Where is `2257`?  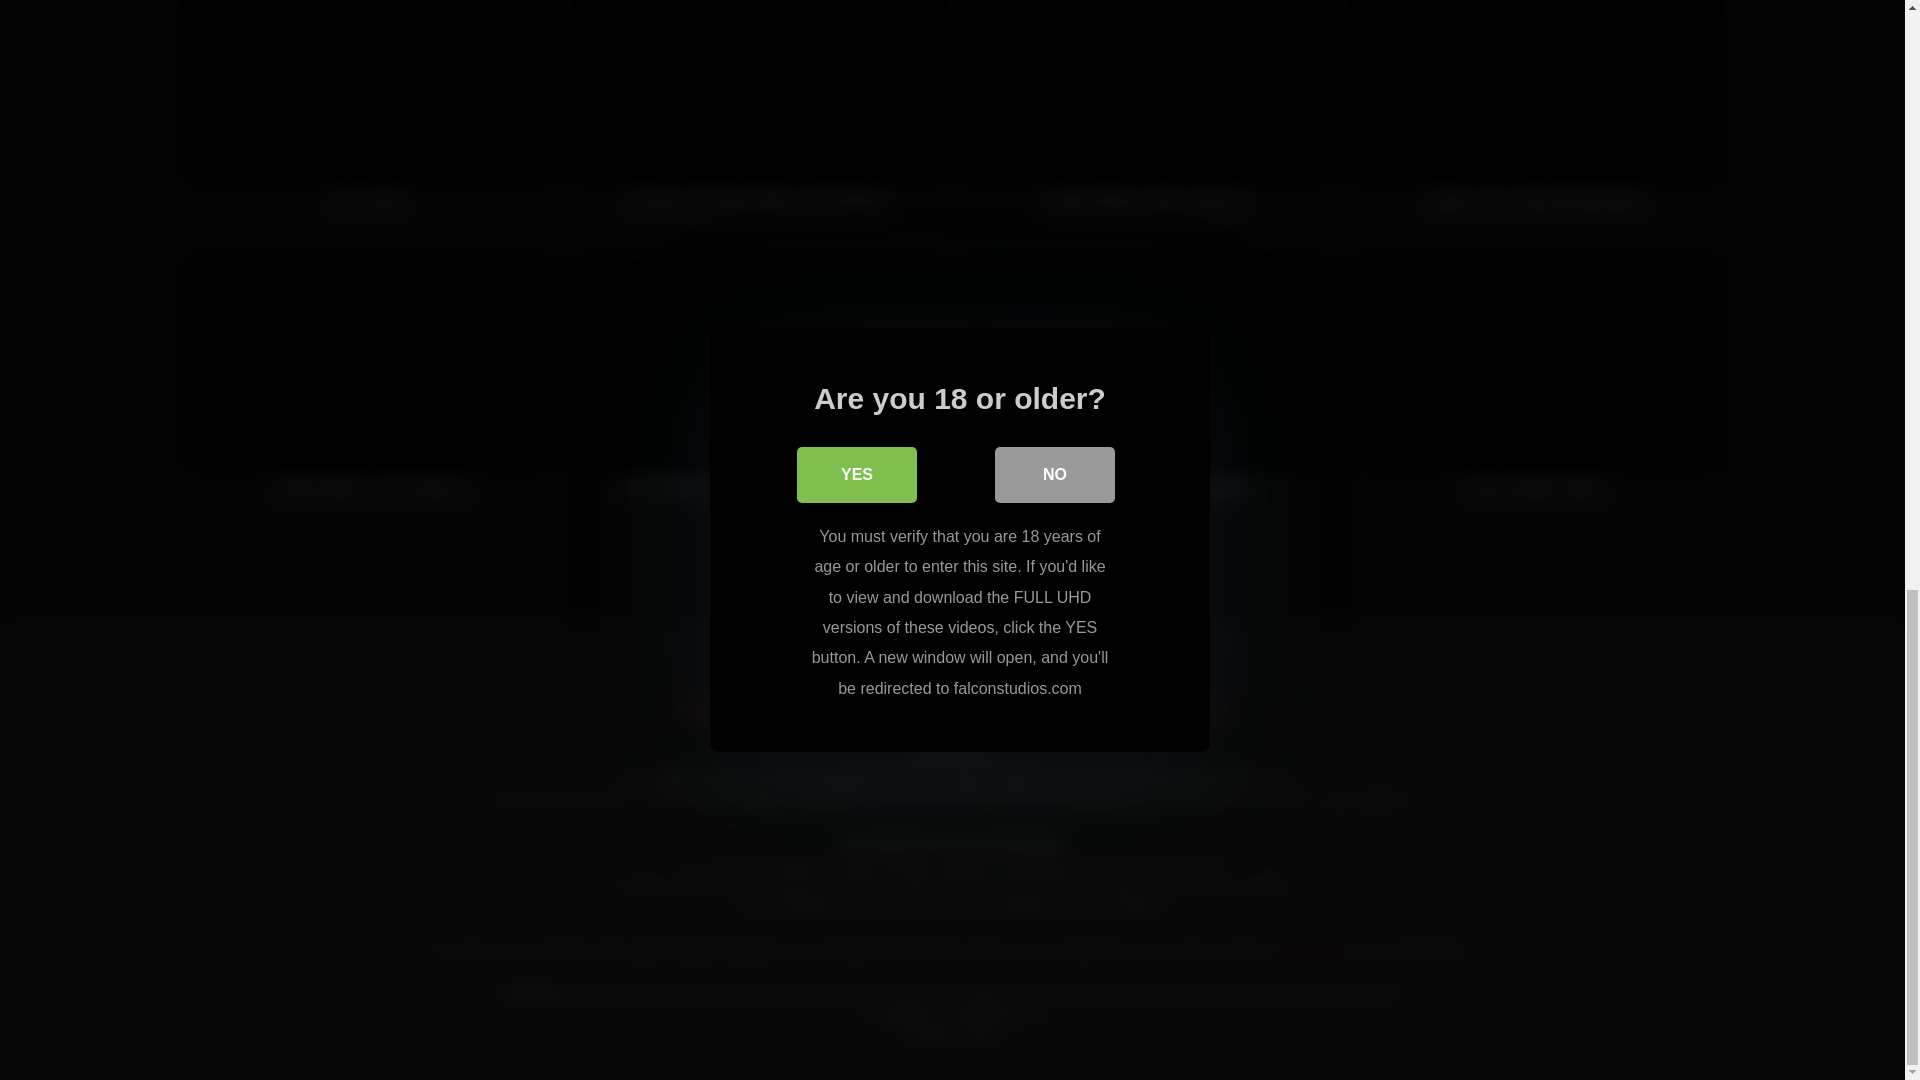
2257 is located at coordinates (1108, 710).